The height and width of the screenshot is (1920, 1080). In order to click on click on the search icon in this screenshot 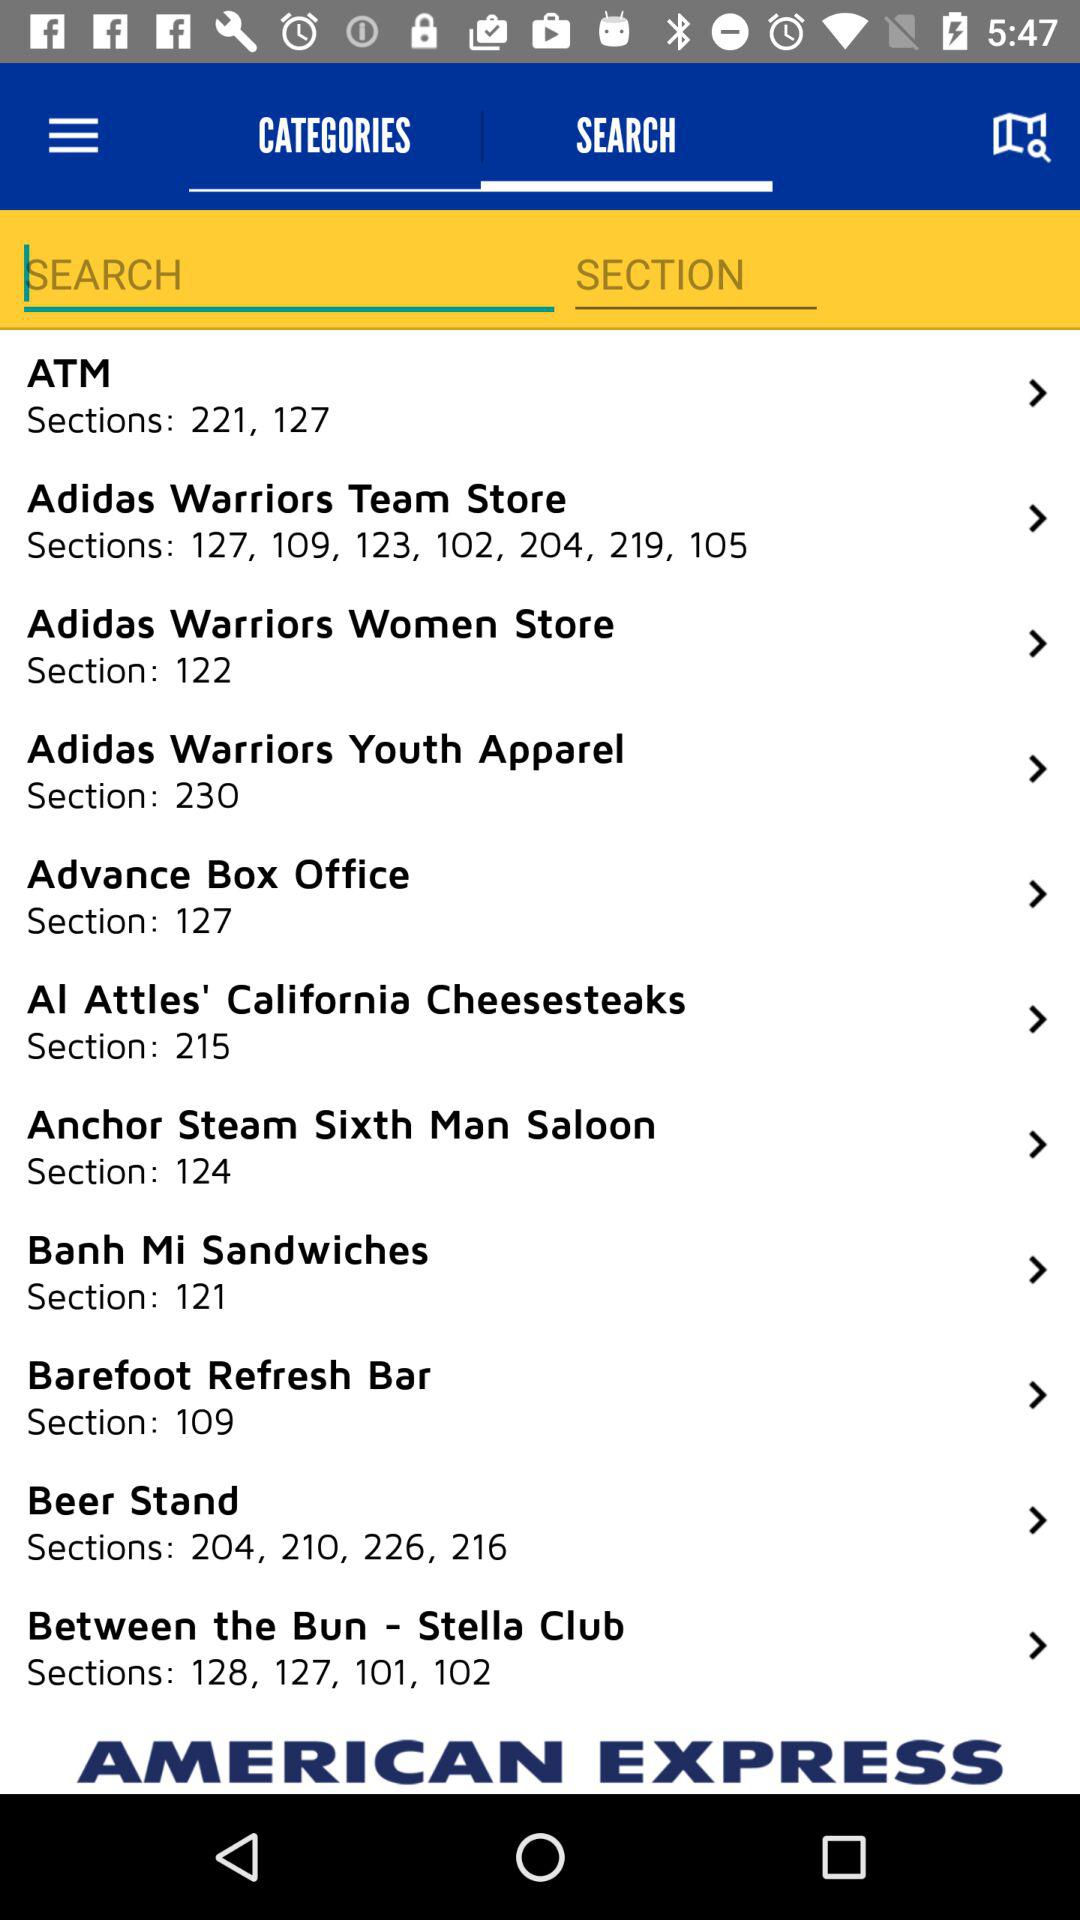, I will do `click(1021, 136)`.